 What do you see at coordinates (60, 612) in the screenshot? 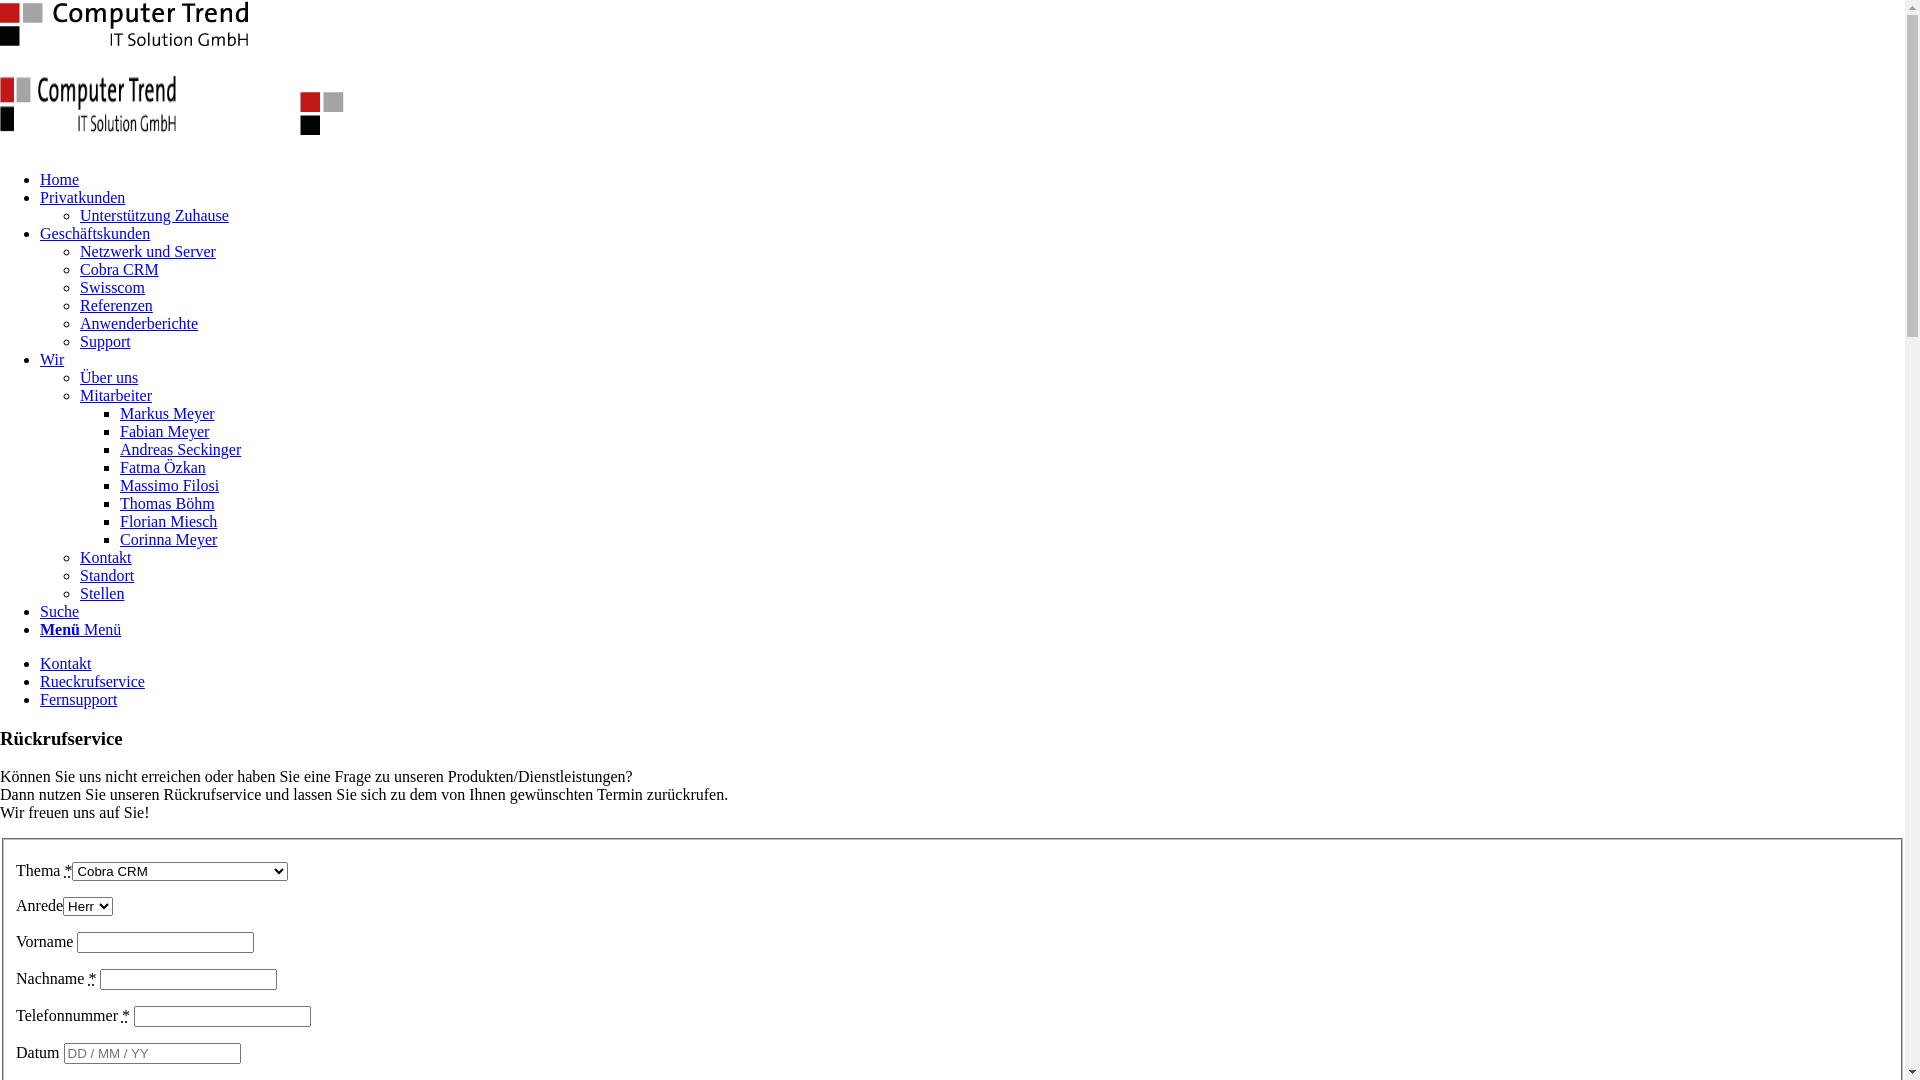
I see `Suche` at bounding box center [60, 612].